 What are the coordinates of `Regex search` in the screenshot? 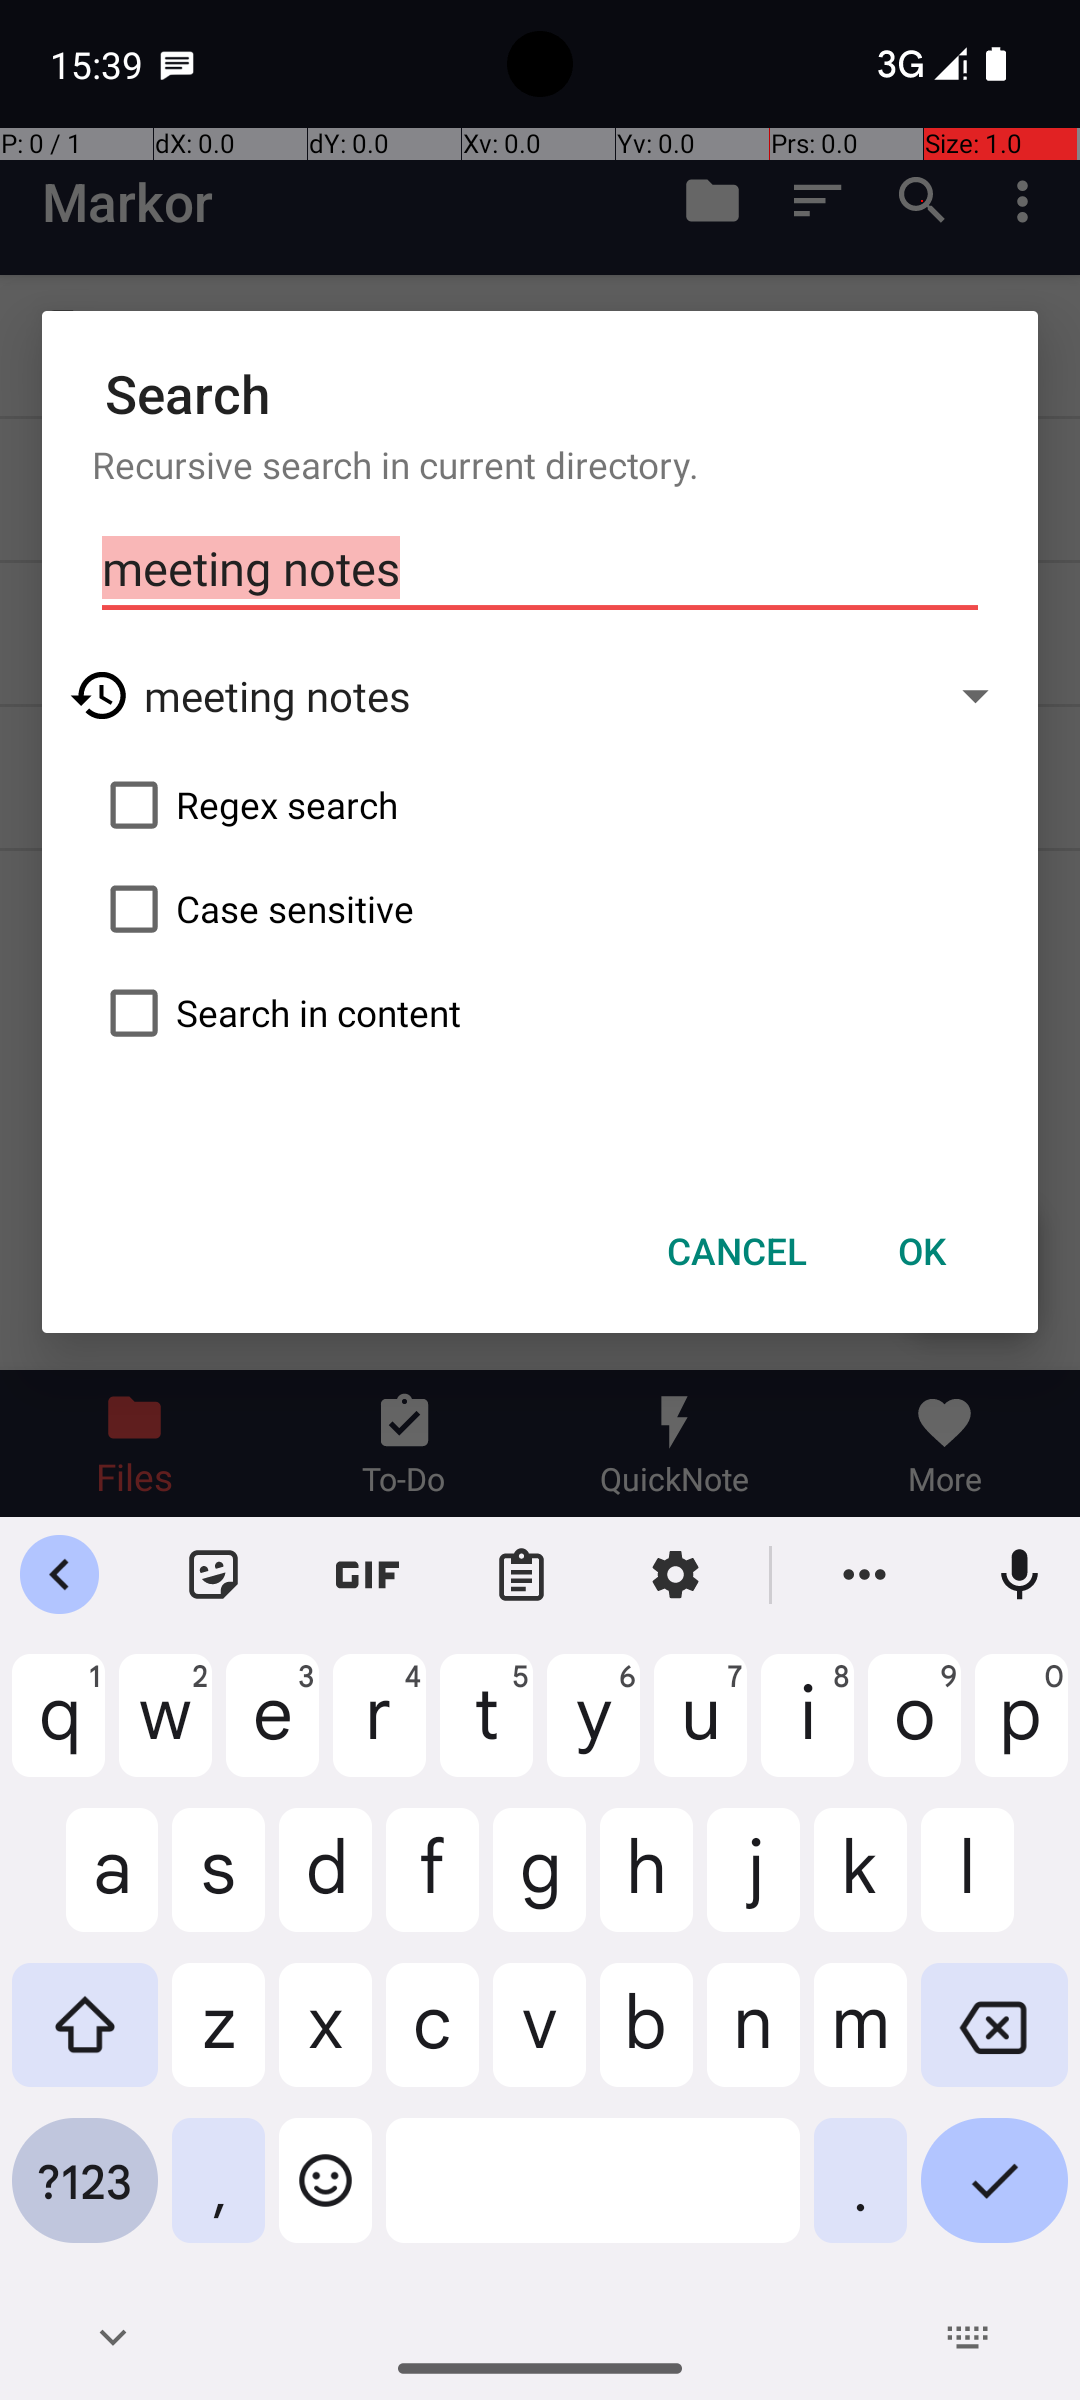 It's located at (540, 805).